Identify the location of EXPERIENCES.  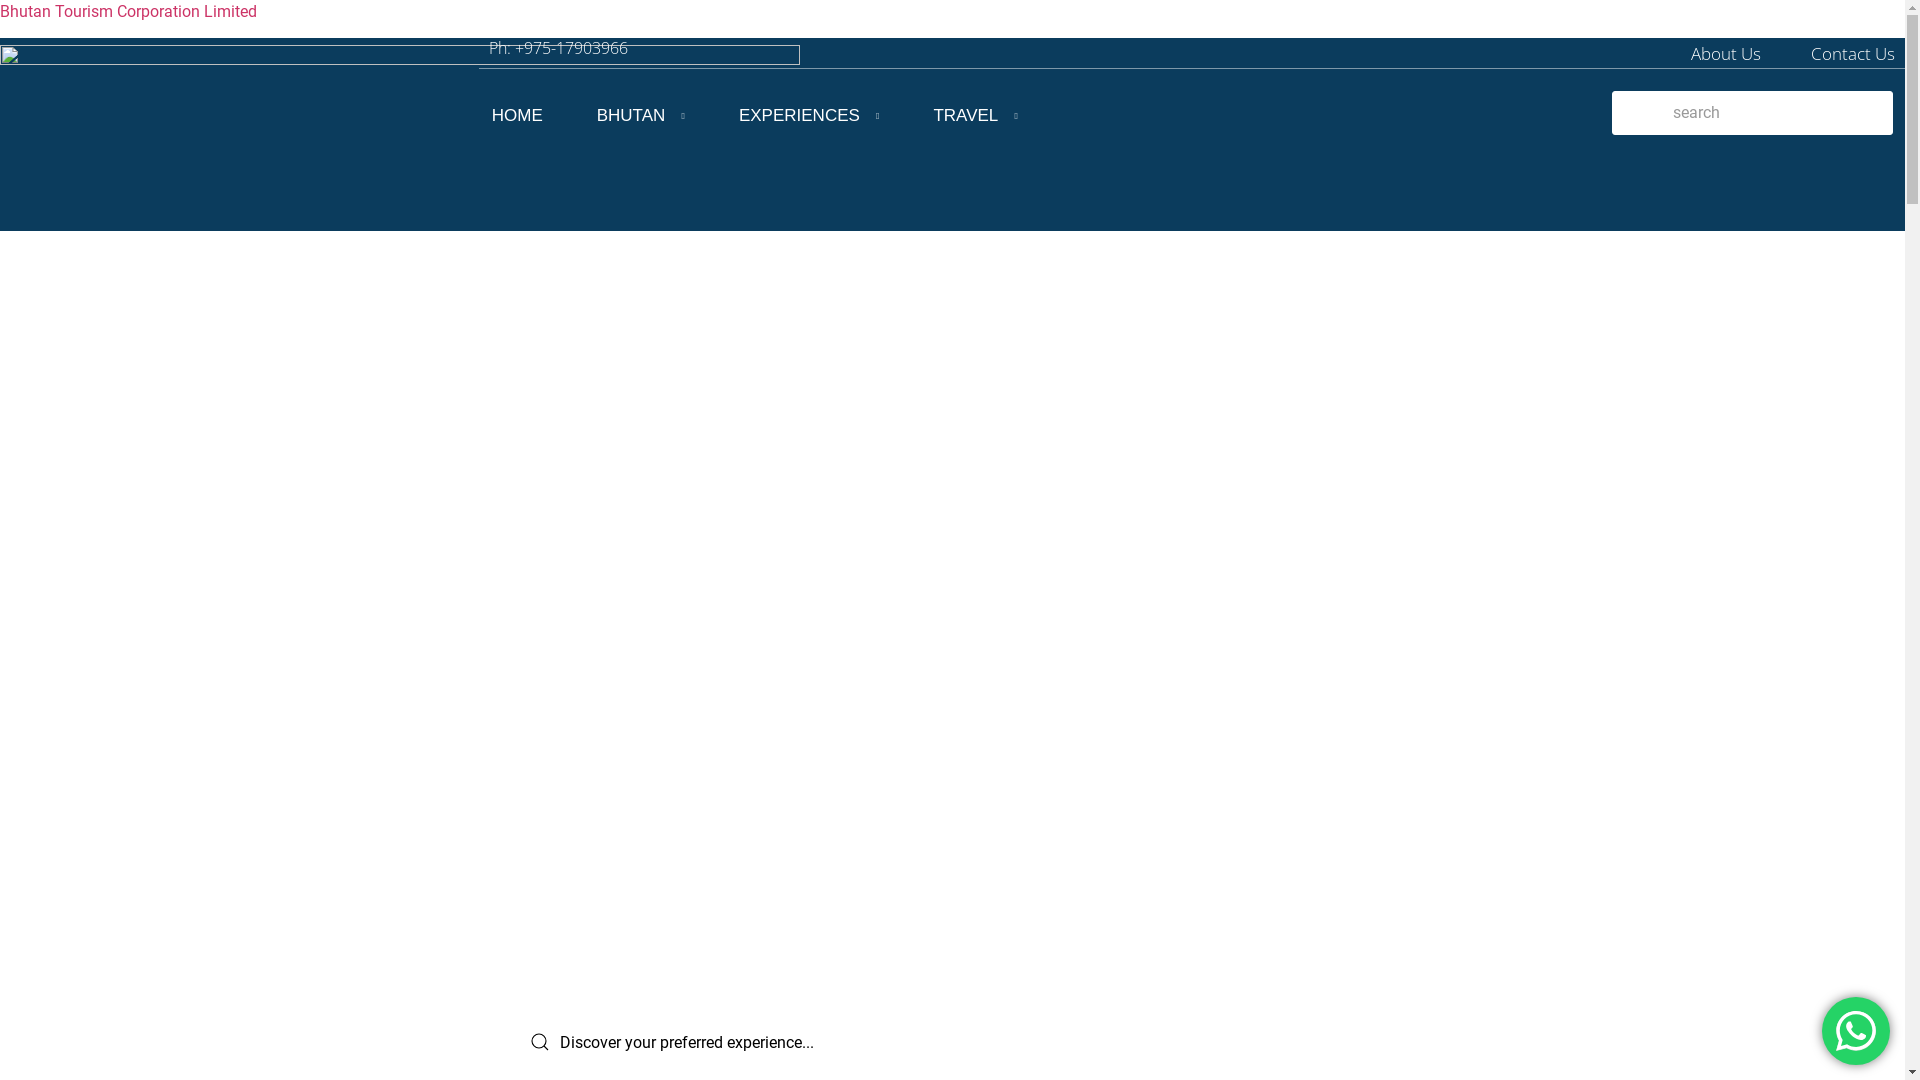
(809, 116).